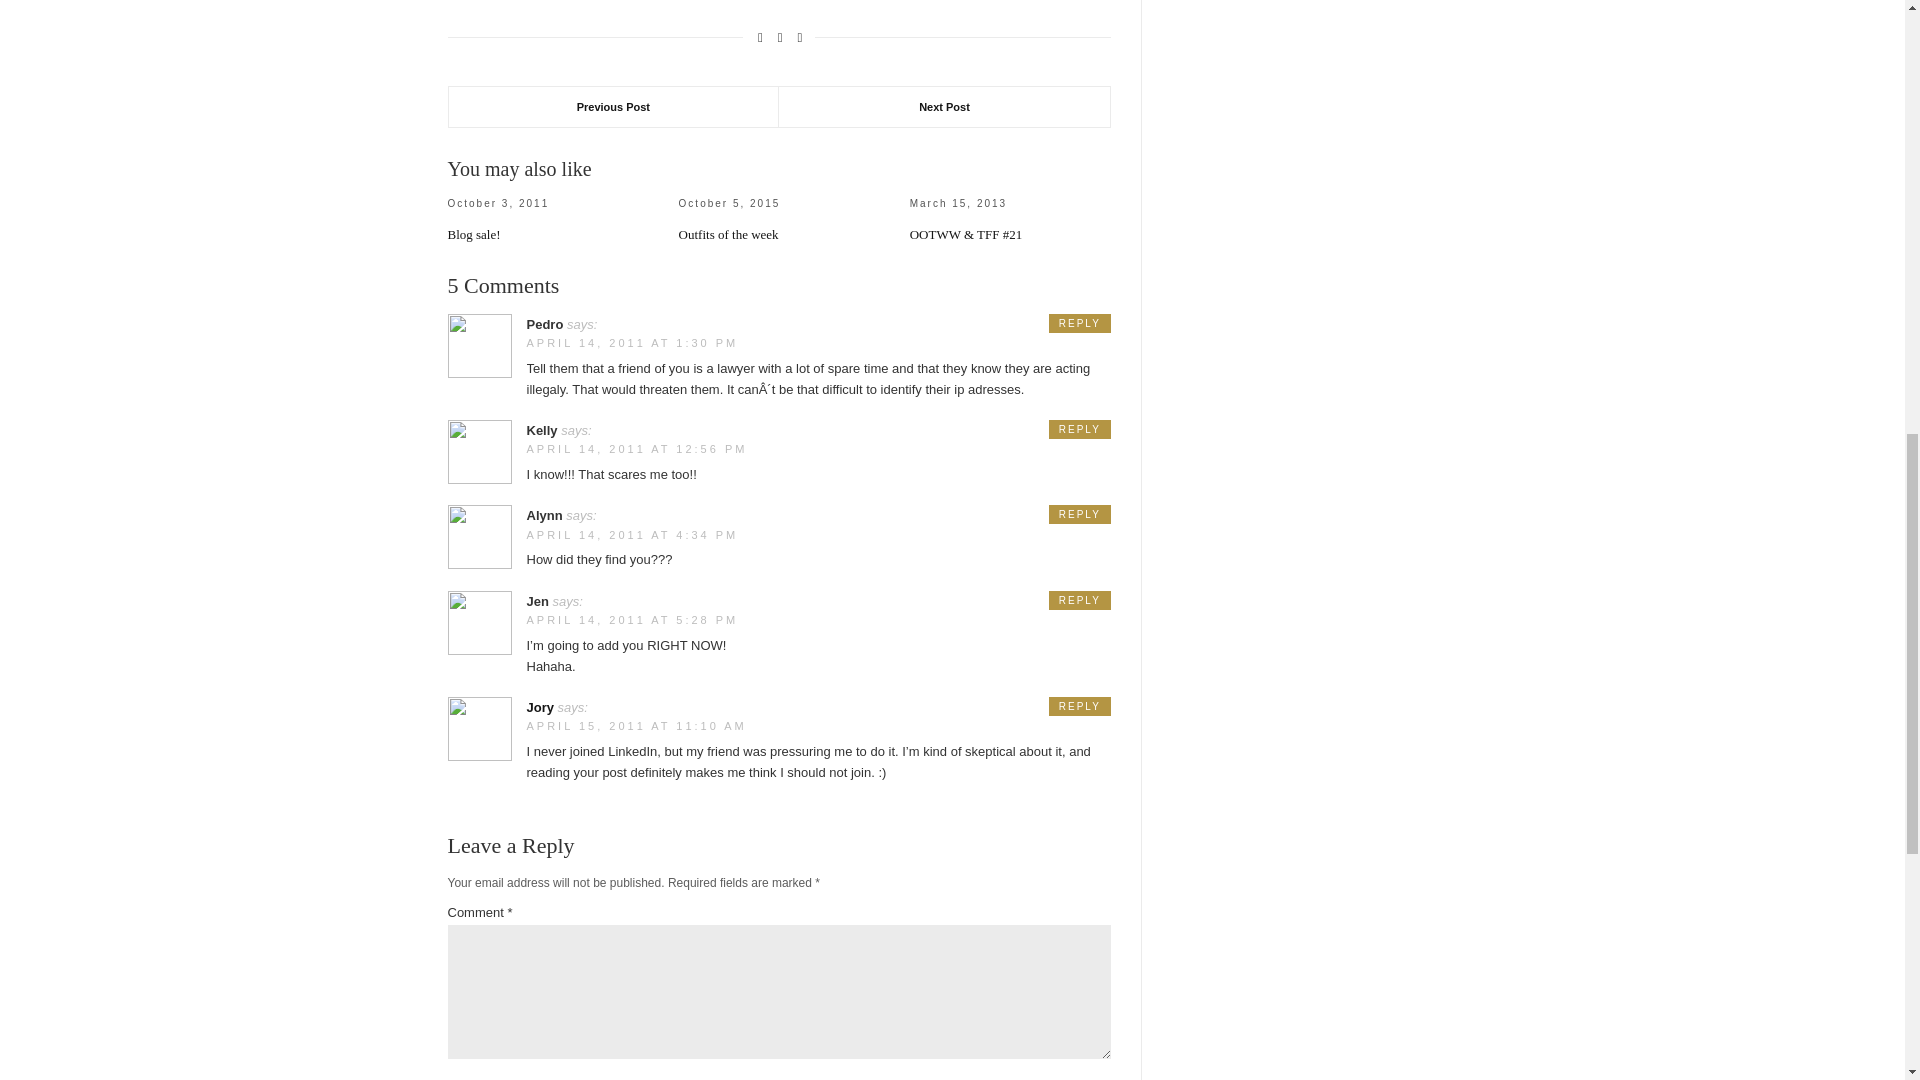 This screenshot has width=1920, height=1080. What do you see at coordinates (944, 107) in the screenshot?
I see `Next Post` at bounding box center [944, 107].